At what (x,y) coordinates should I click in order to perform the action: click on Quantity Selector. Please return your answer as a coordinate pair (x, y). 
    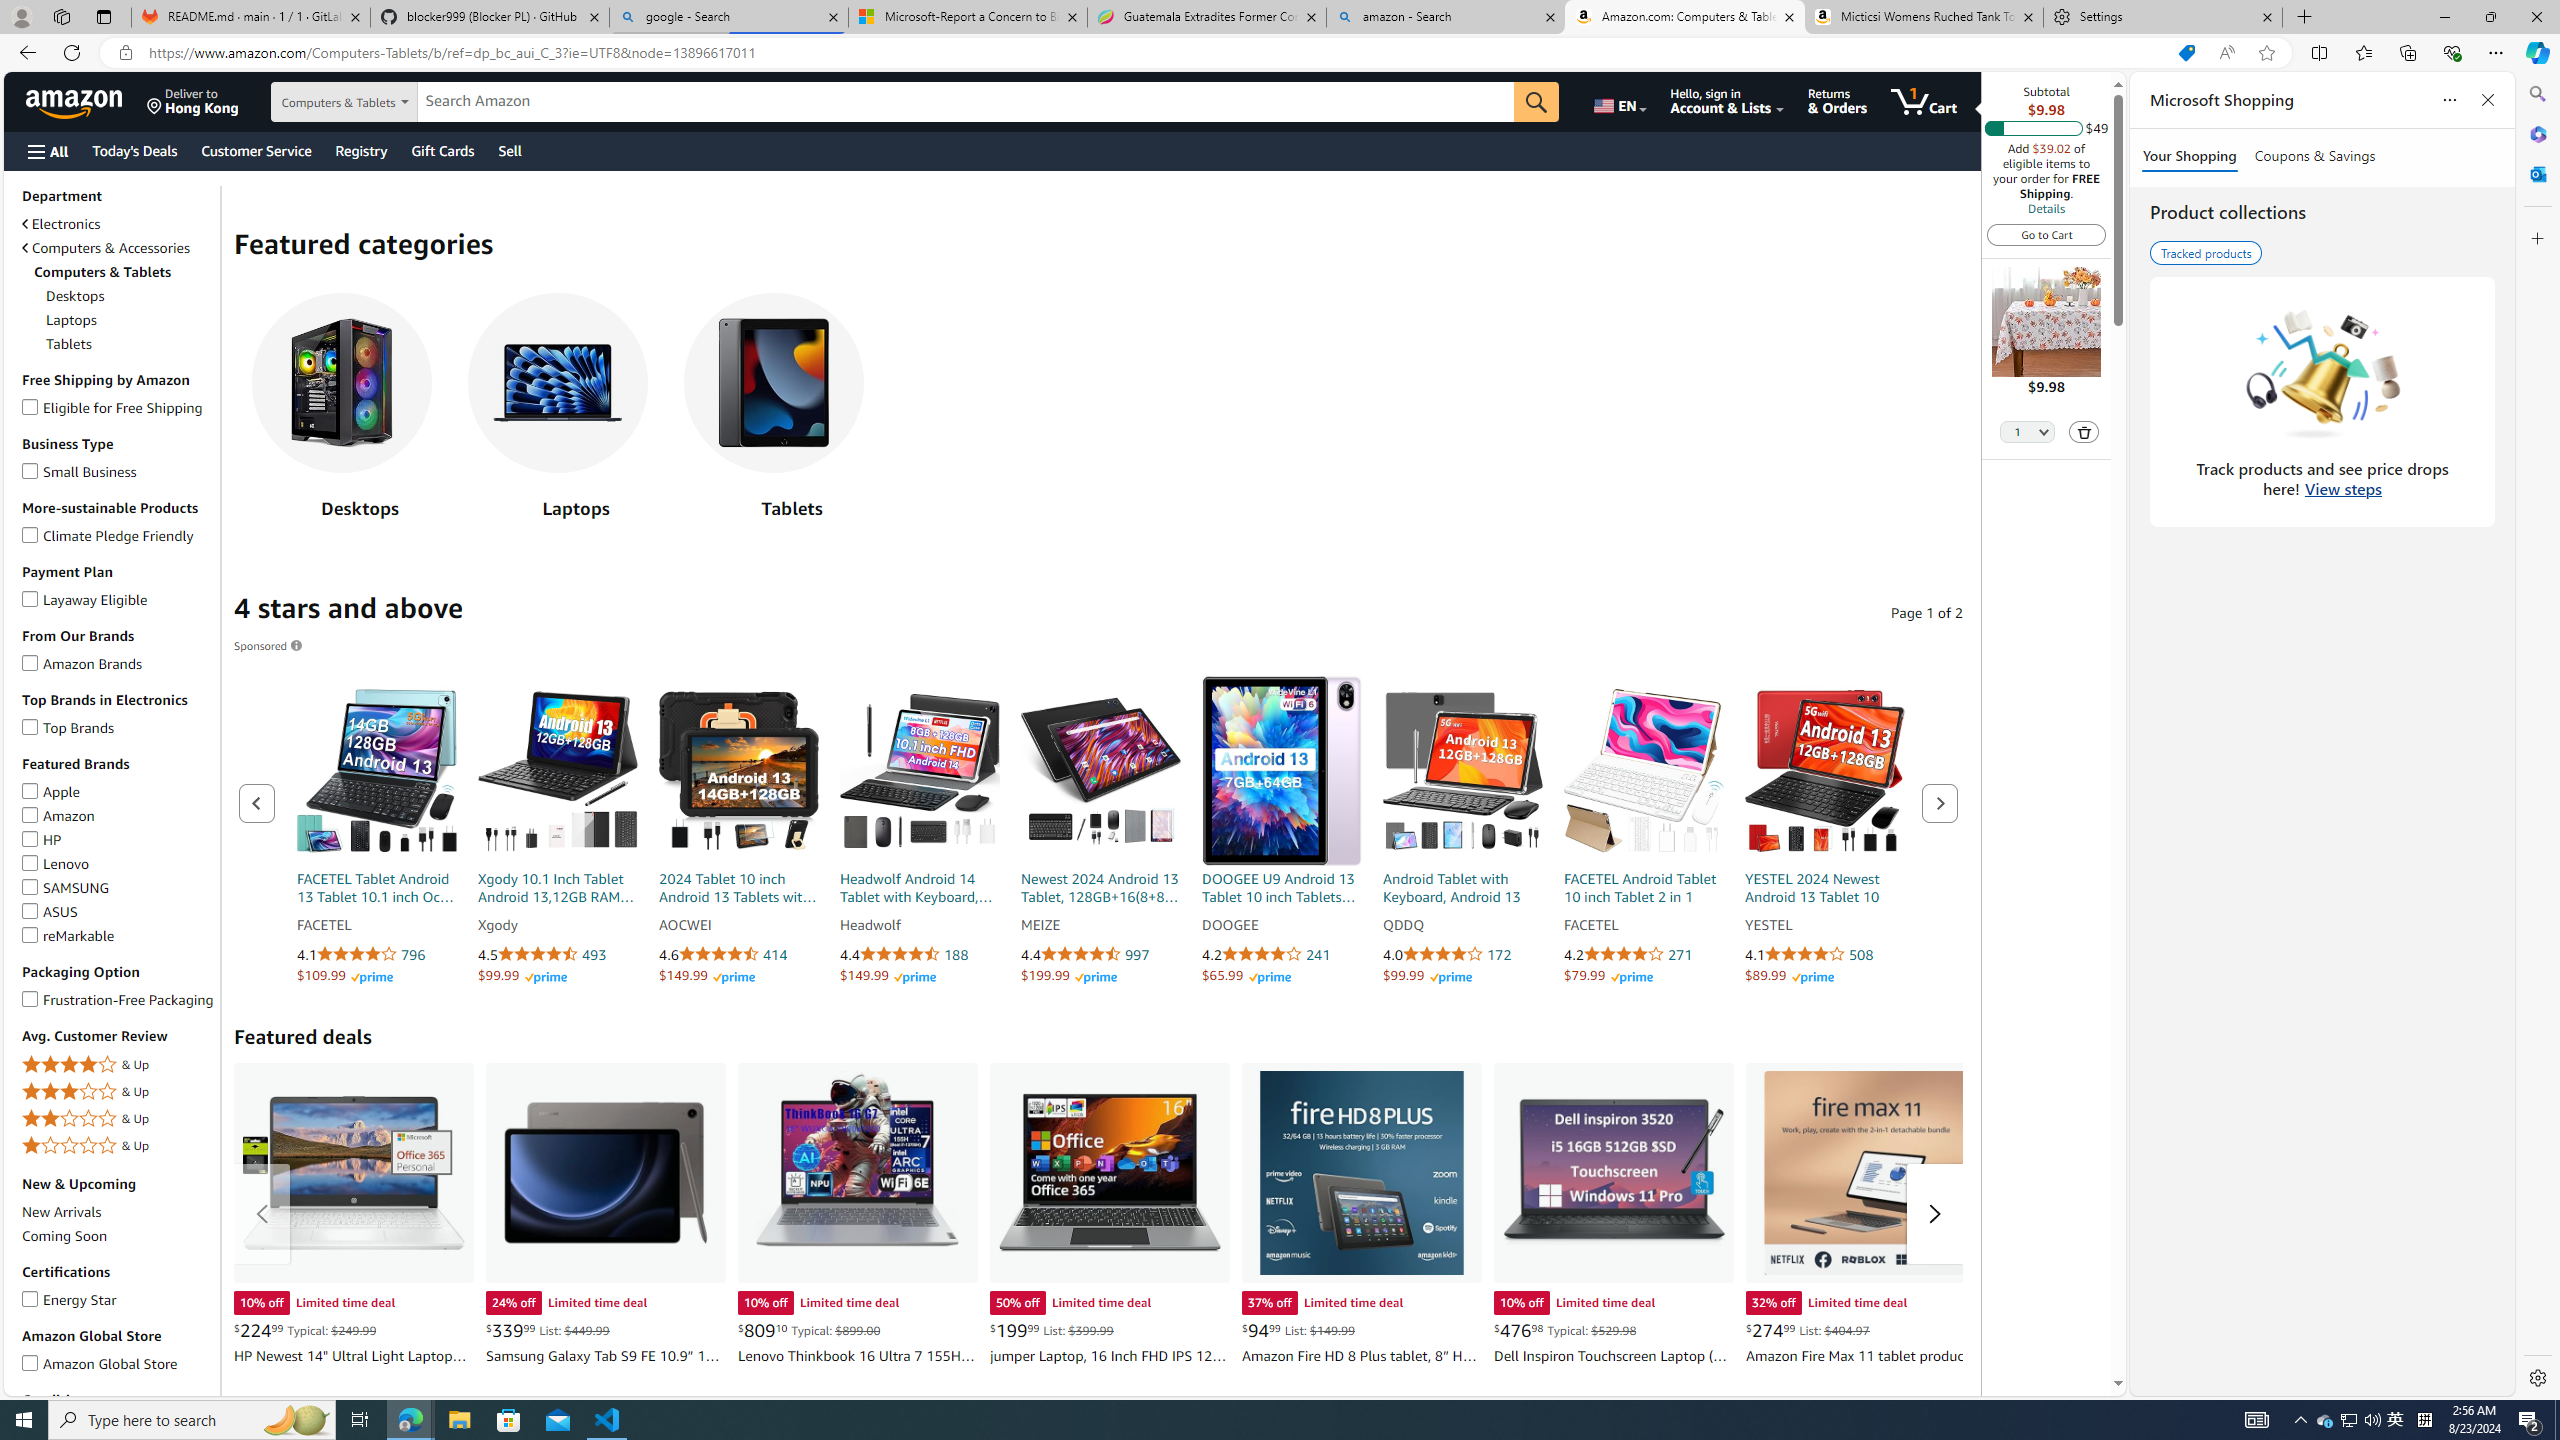
    Looking at the image, I should click on (2027, 431).